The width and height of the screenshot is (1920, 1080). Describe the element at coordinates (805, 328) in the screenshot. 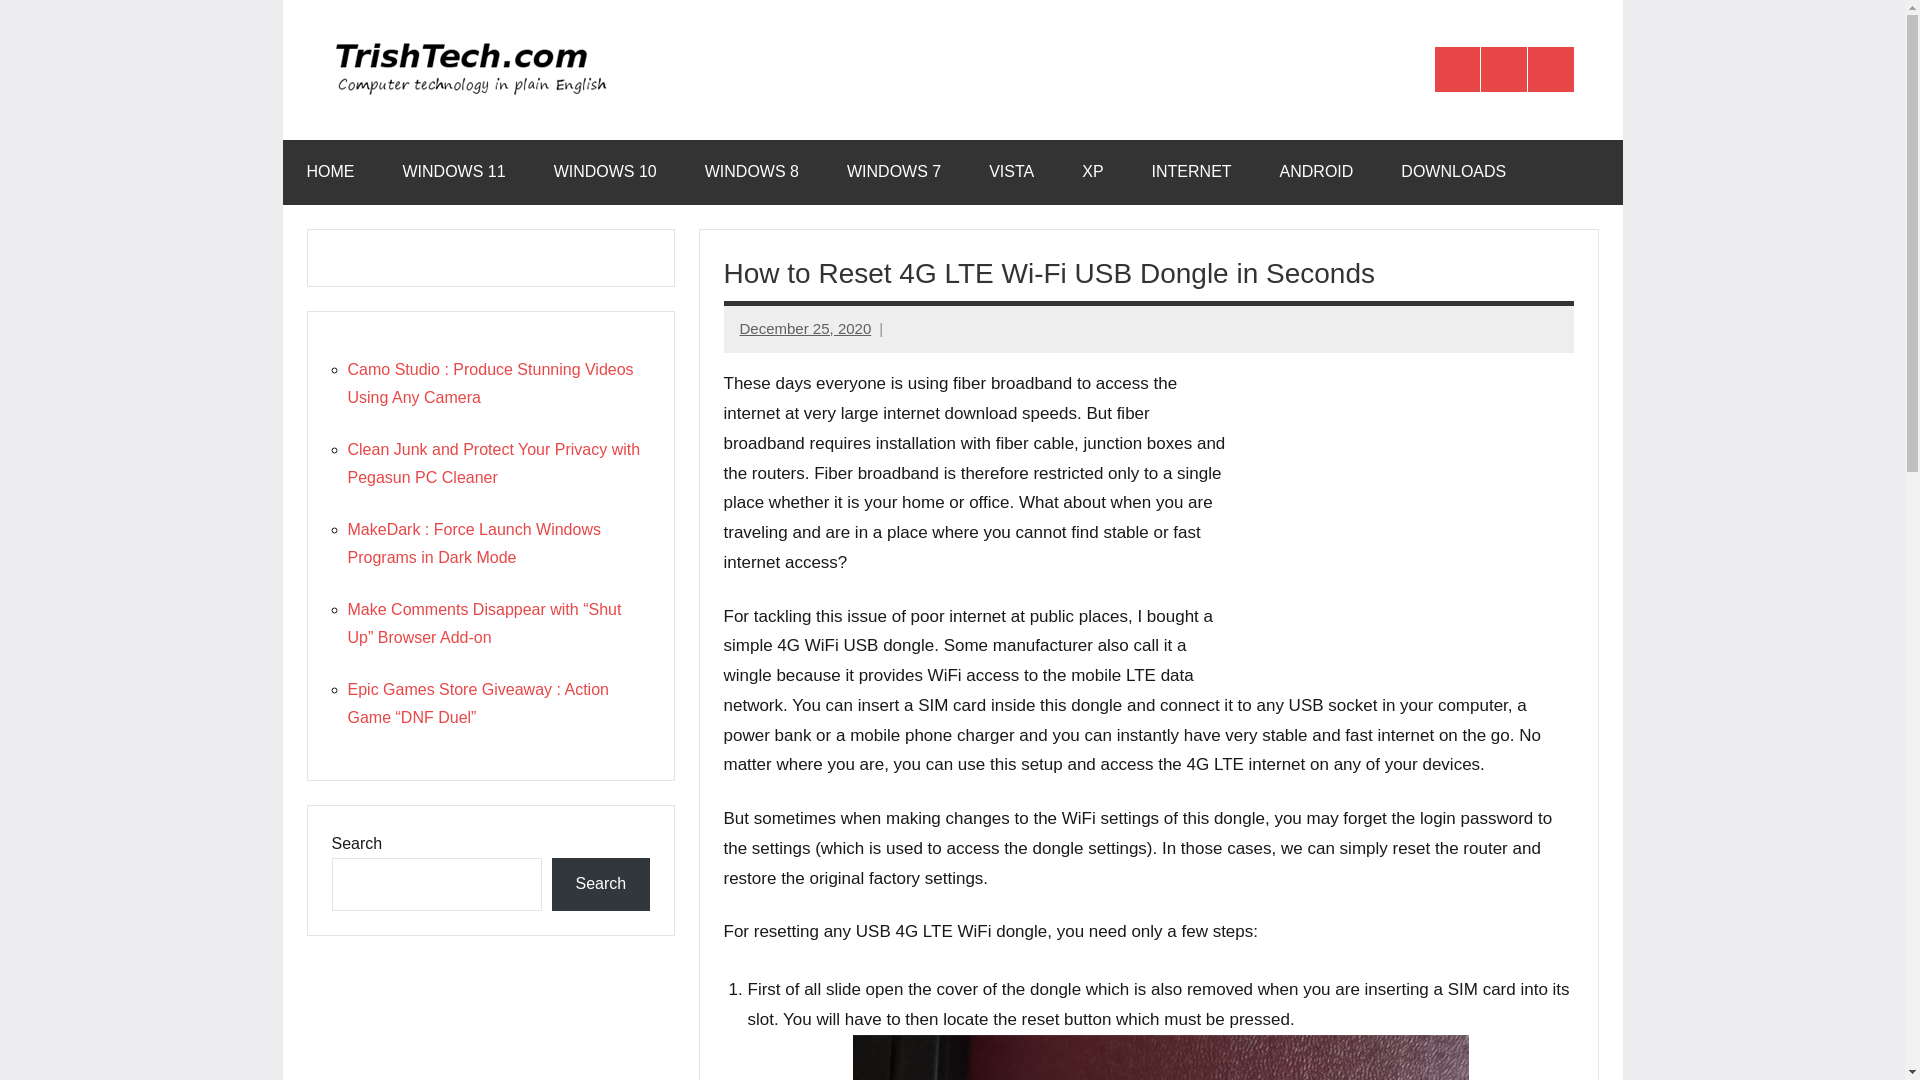

I see `December 25, 2020` at that location.